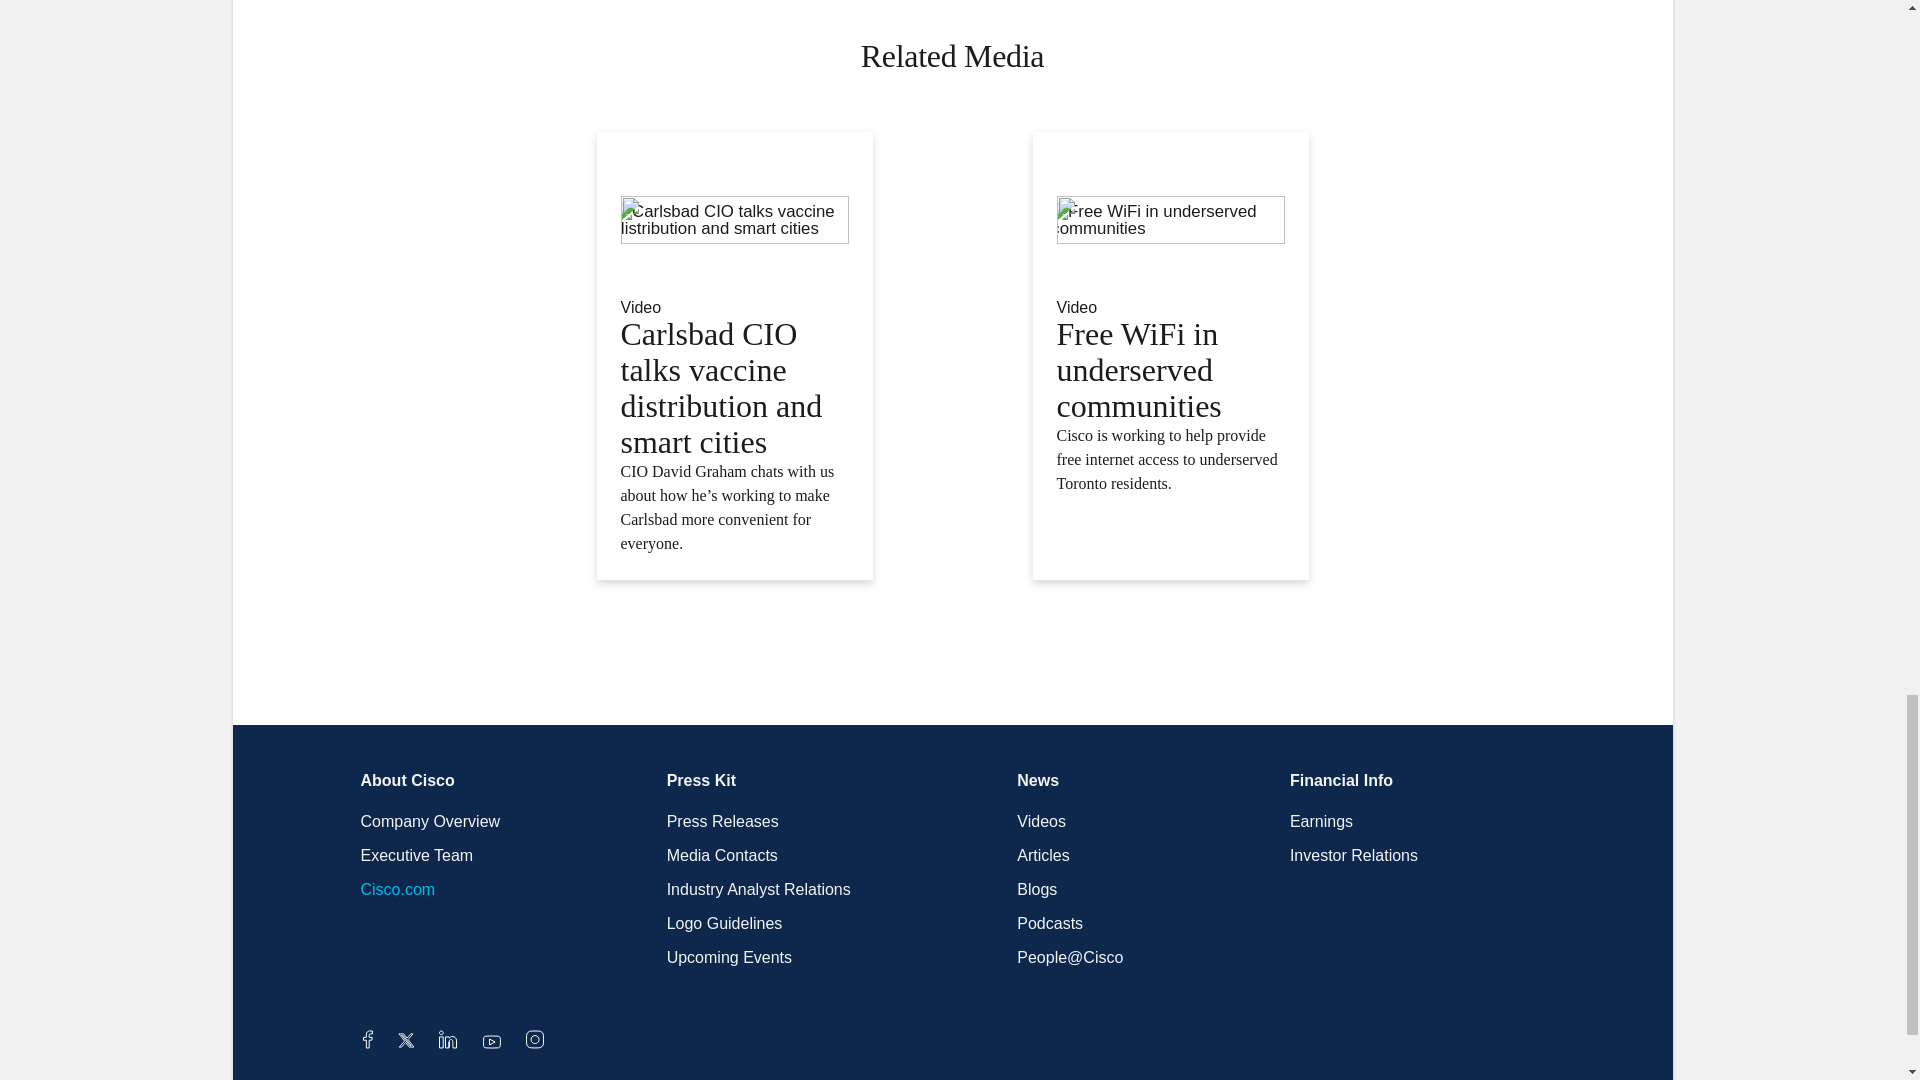 The image size is (1920, 1080). Describe the element at coordinates (534, 1042) in the screenshot. I see `instagram` at that location.